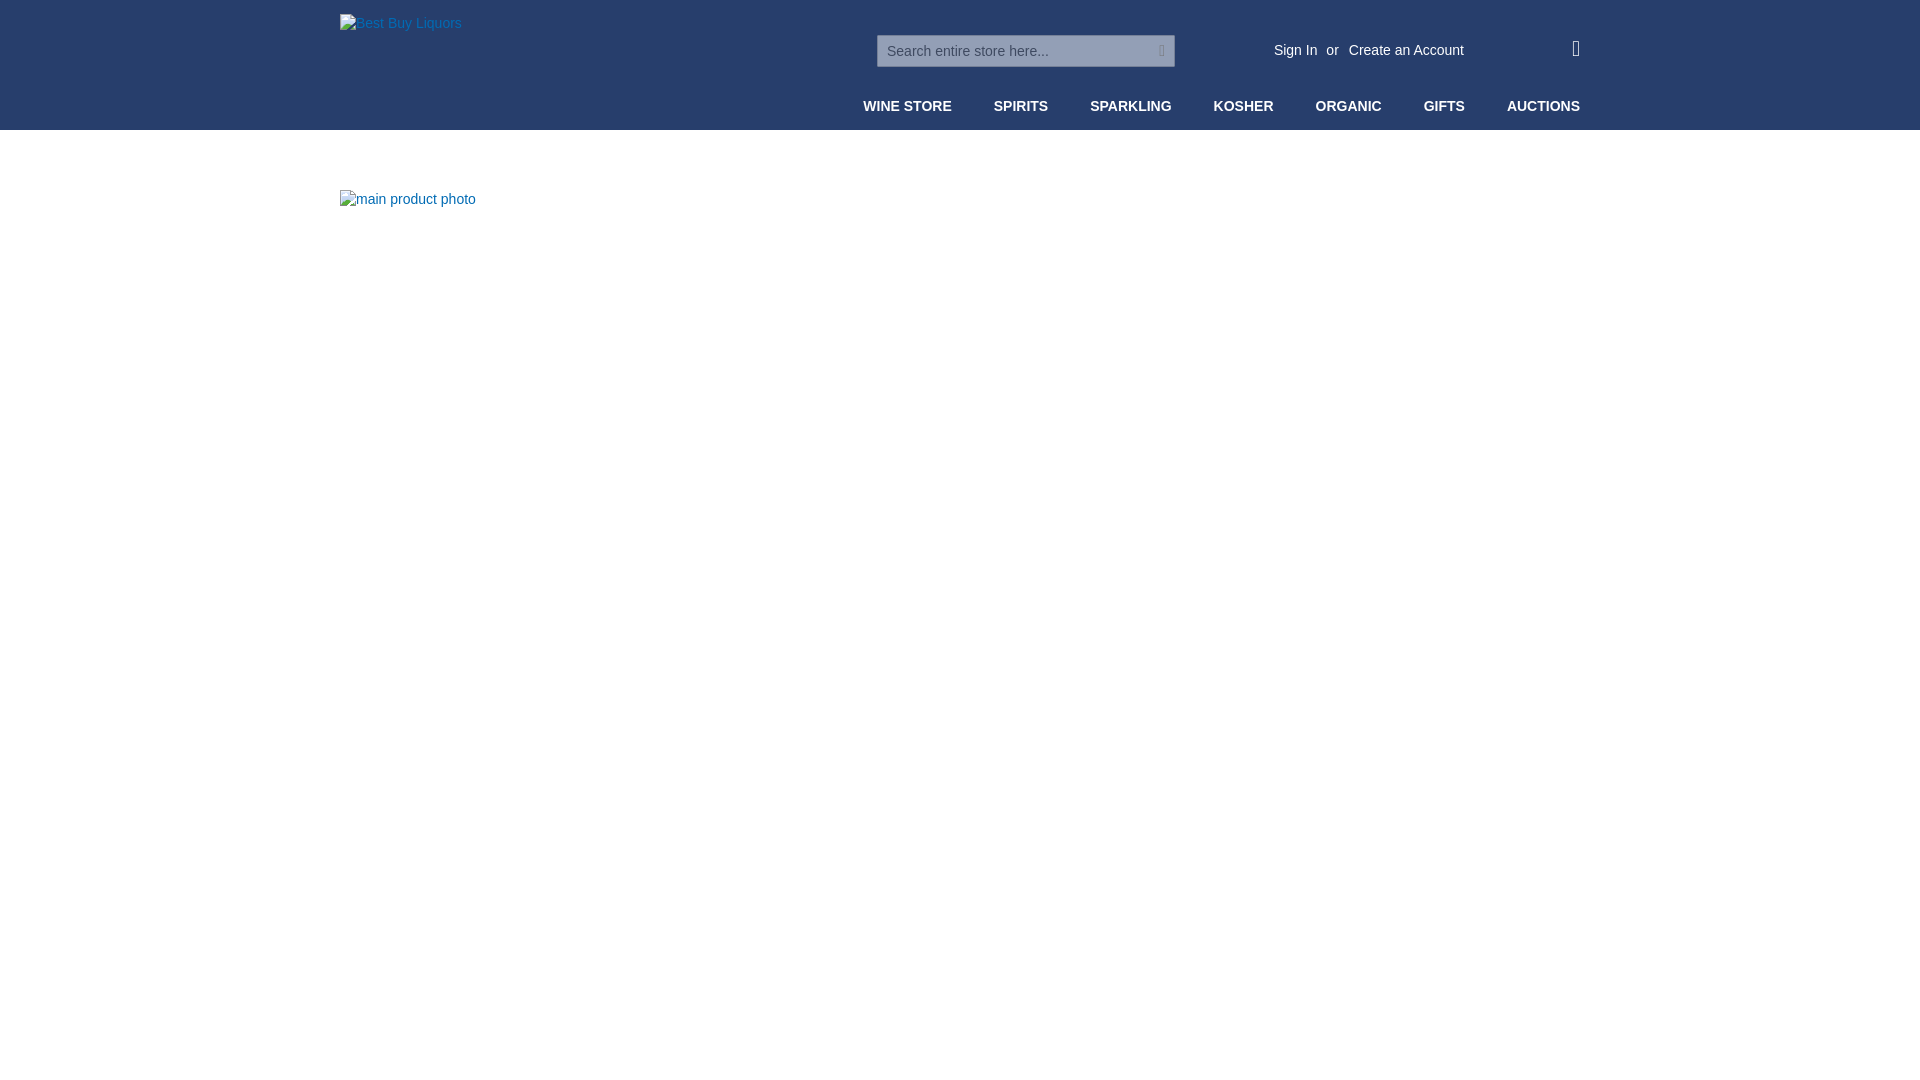 Image resolution: width=1920 pixels, height=1080 pixels. What do you see at coordinates (1162, 50) in the screenshot?
I see `Search` at bounding box center [1162, 50].